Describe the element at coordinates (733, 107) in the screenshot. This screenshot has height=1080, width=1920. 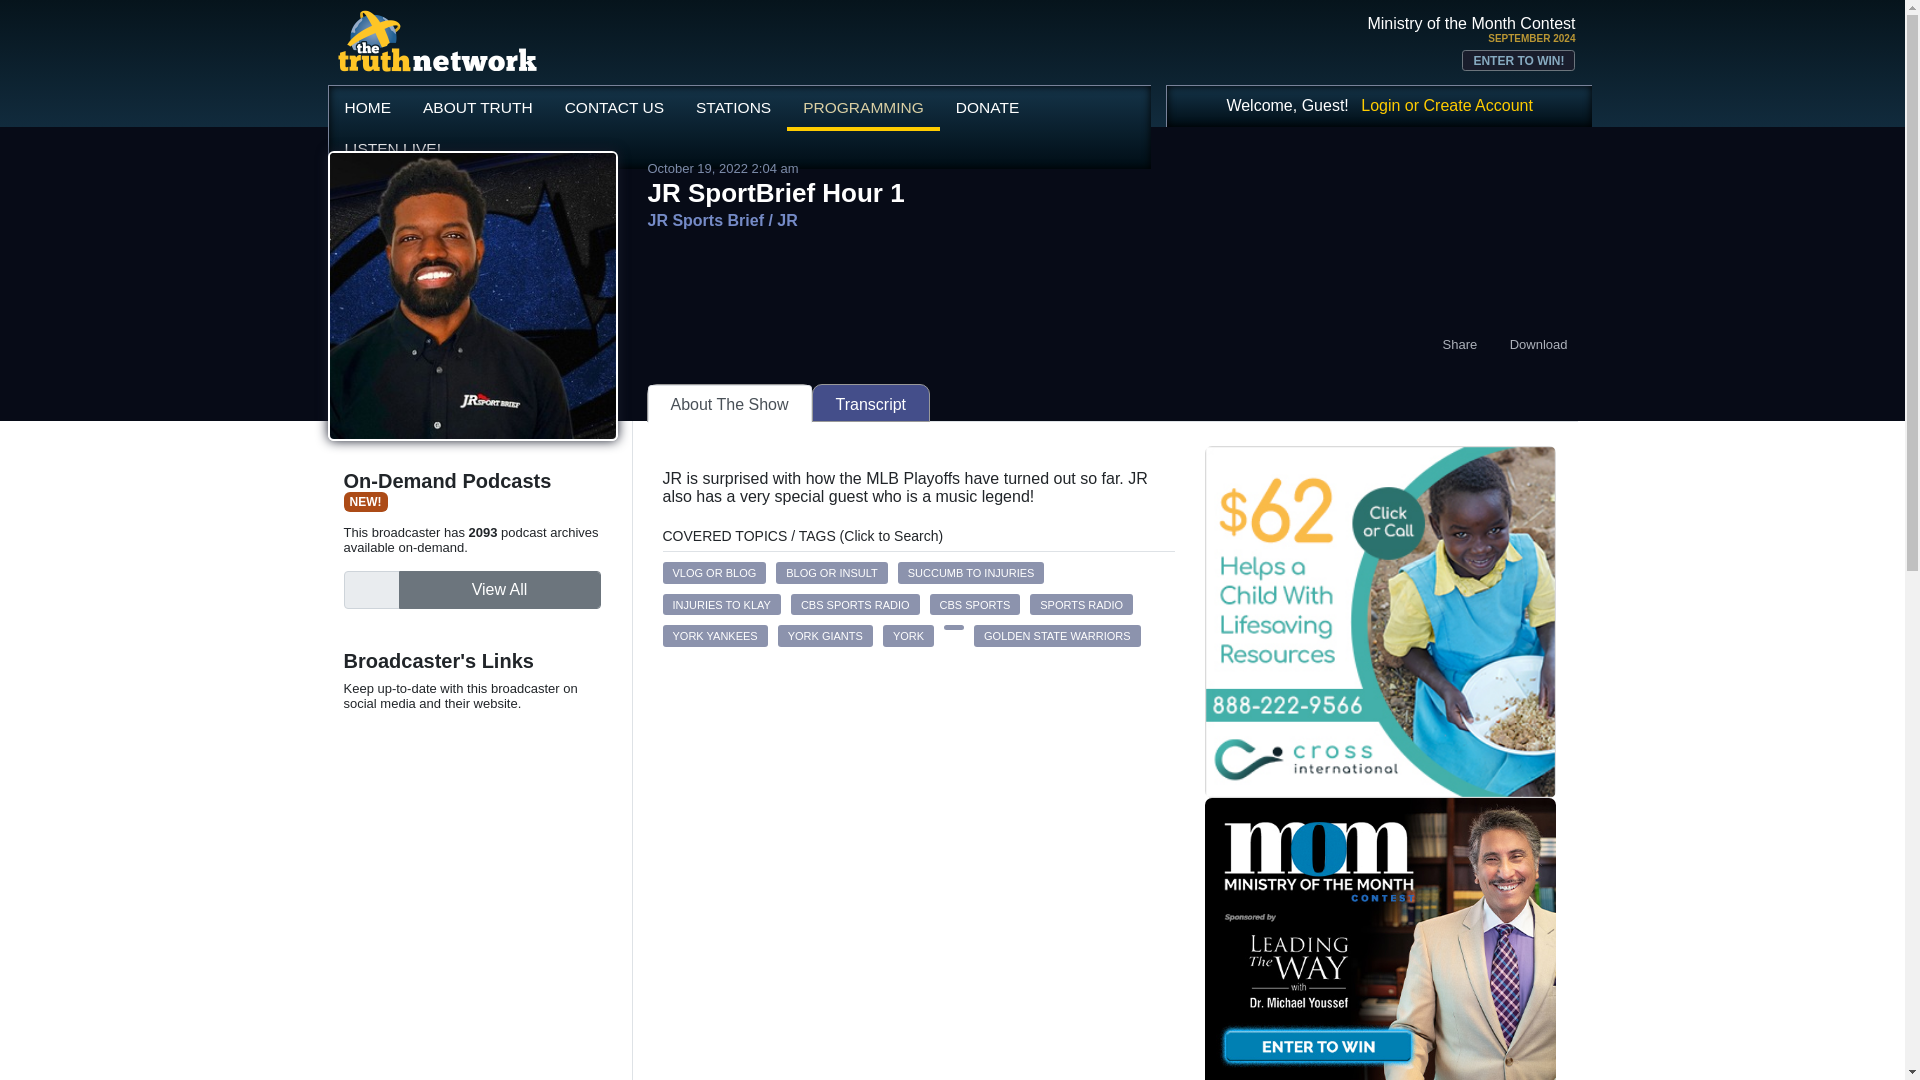
I see `STATIONS` at that location.